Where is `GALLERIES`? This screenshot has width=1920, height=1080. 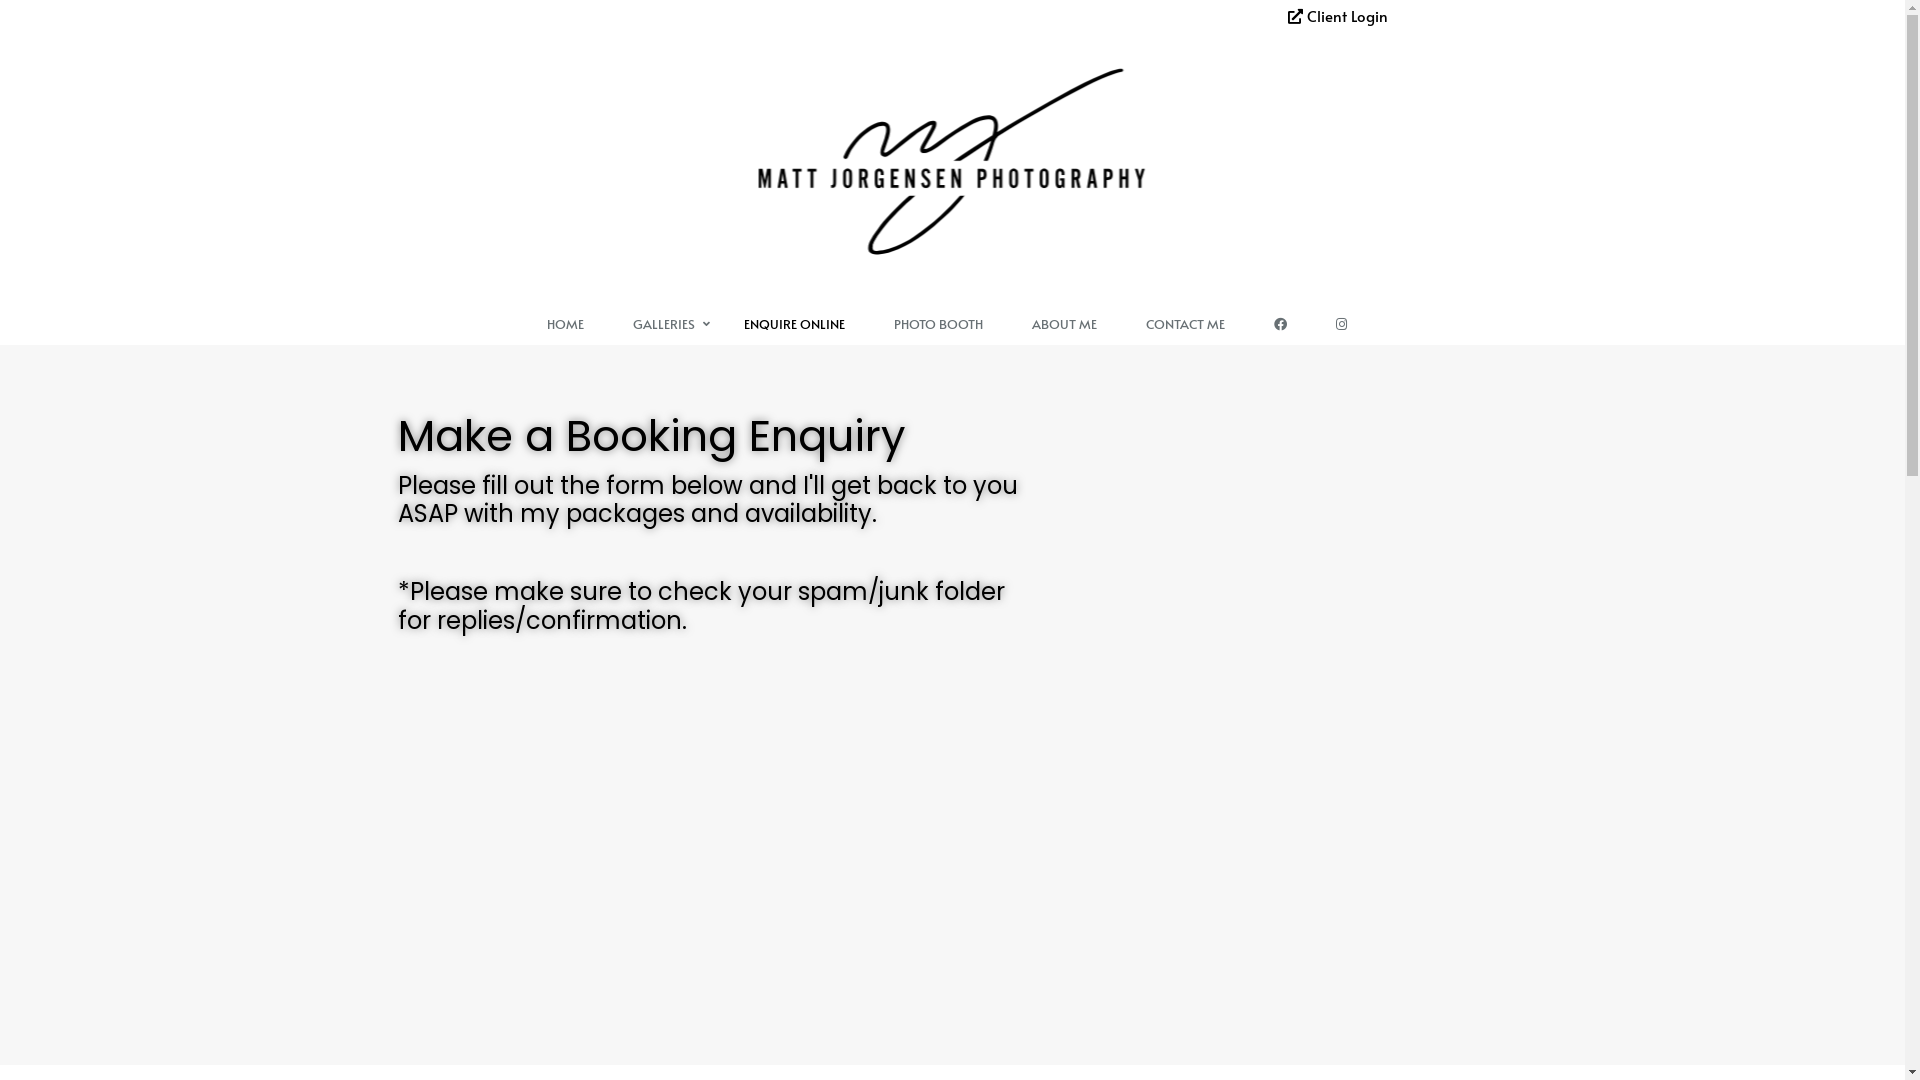
GALLERIES is located at coordinates (669, 324).